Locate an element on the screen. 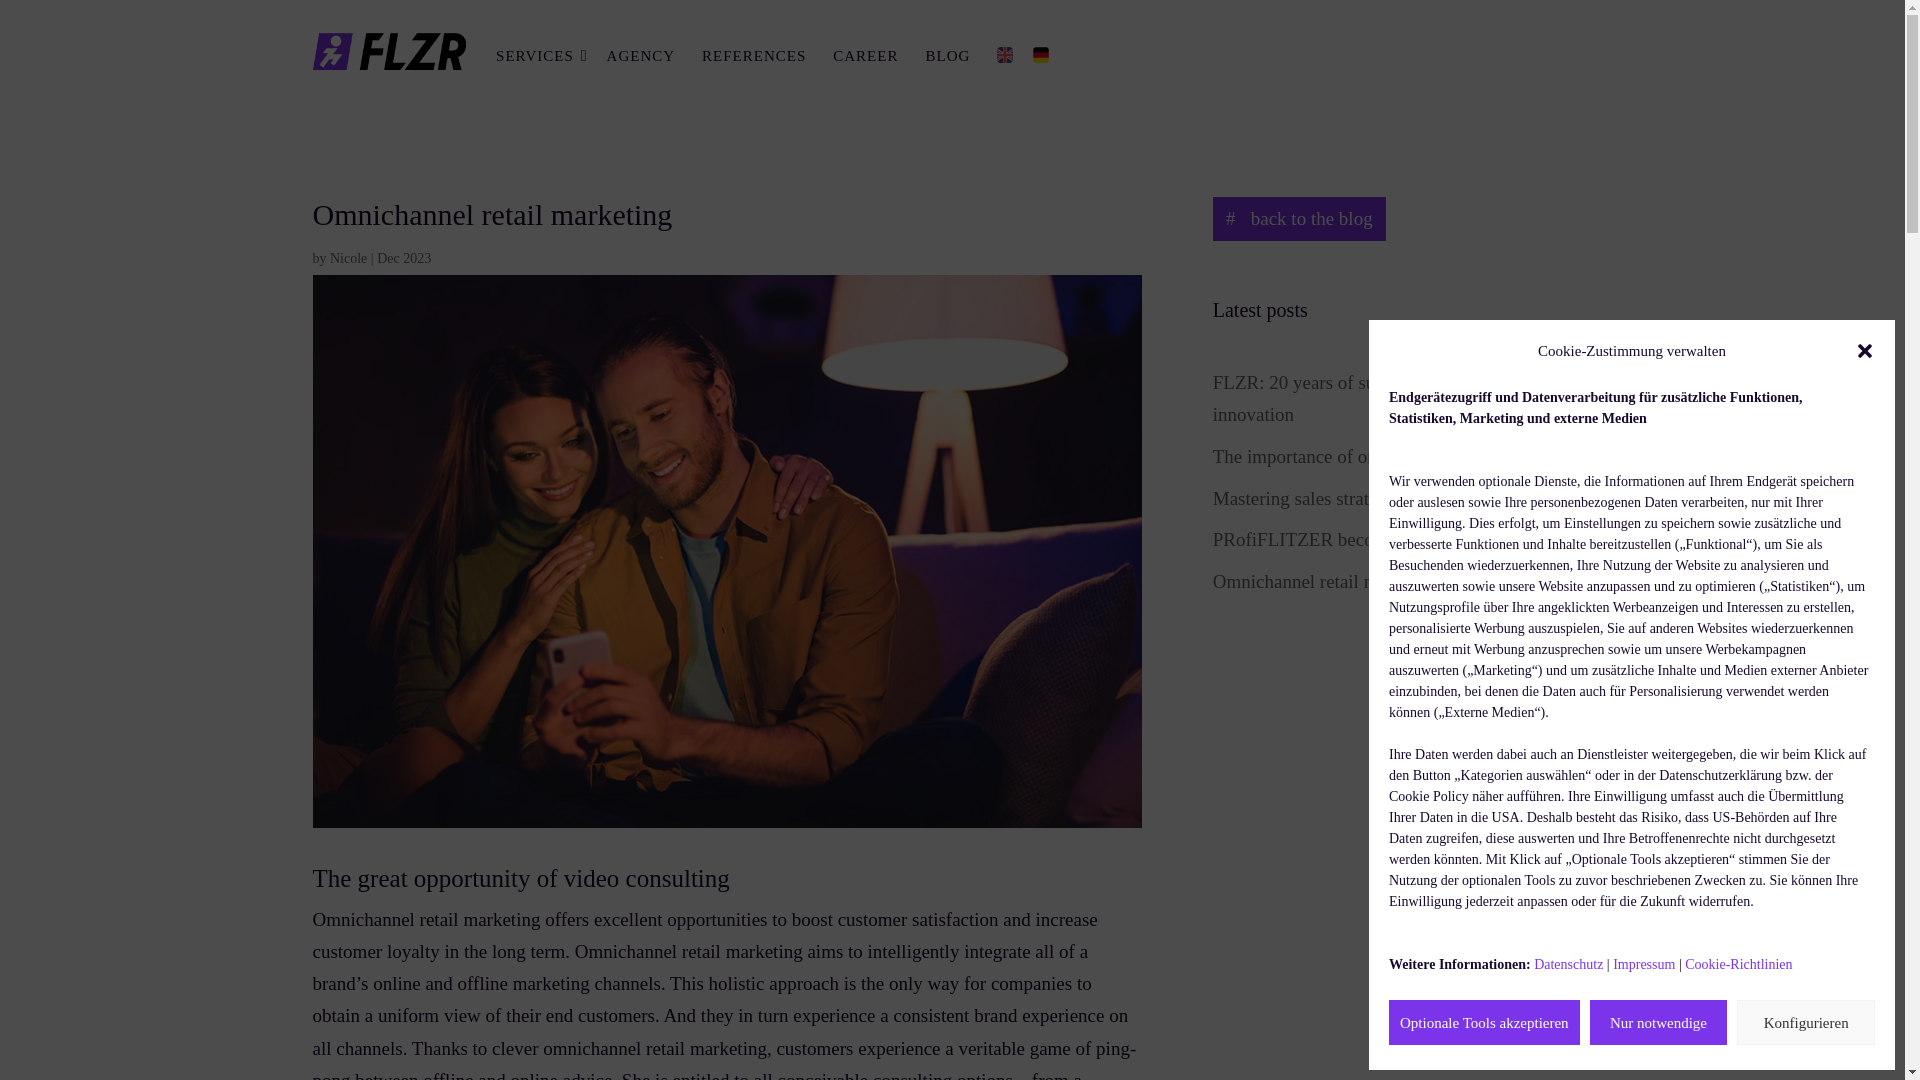 The width and height of the screenshot is (1920, 1080). Konfigurieren is located at coordinates (1806, 1022).